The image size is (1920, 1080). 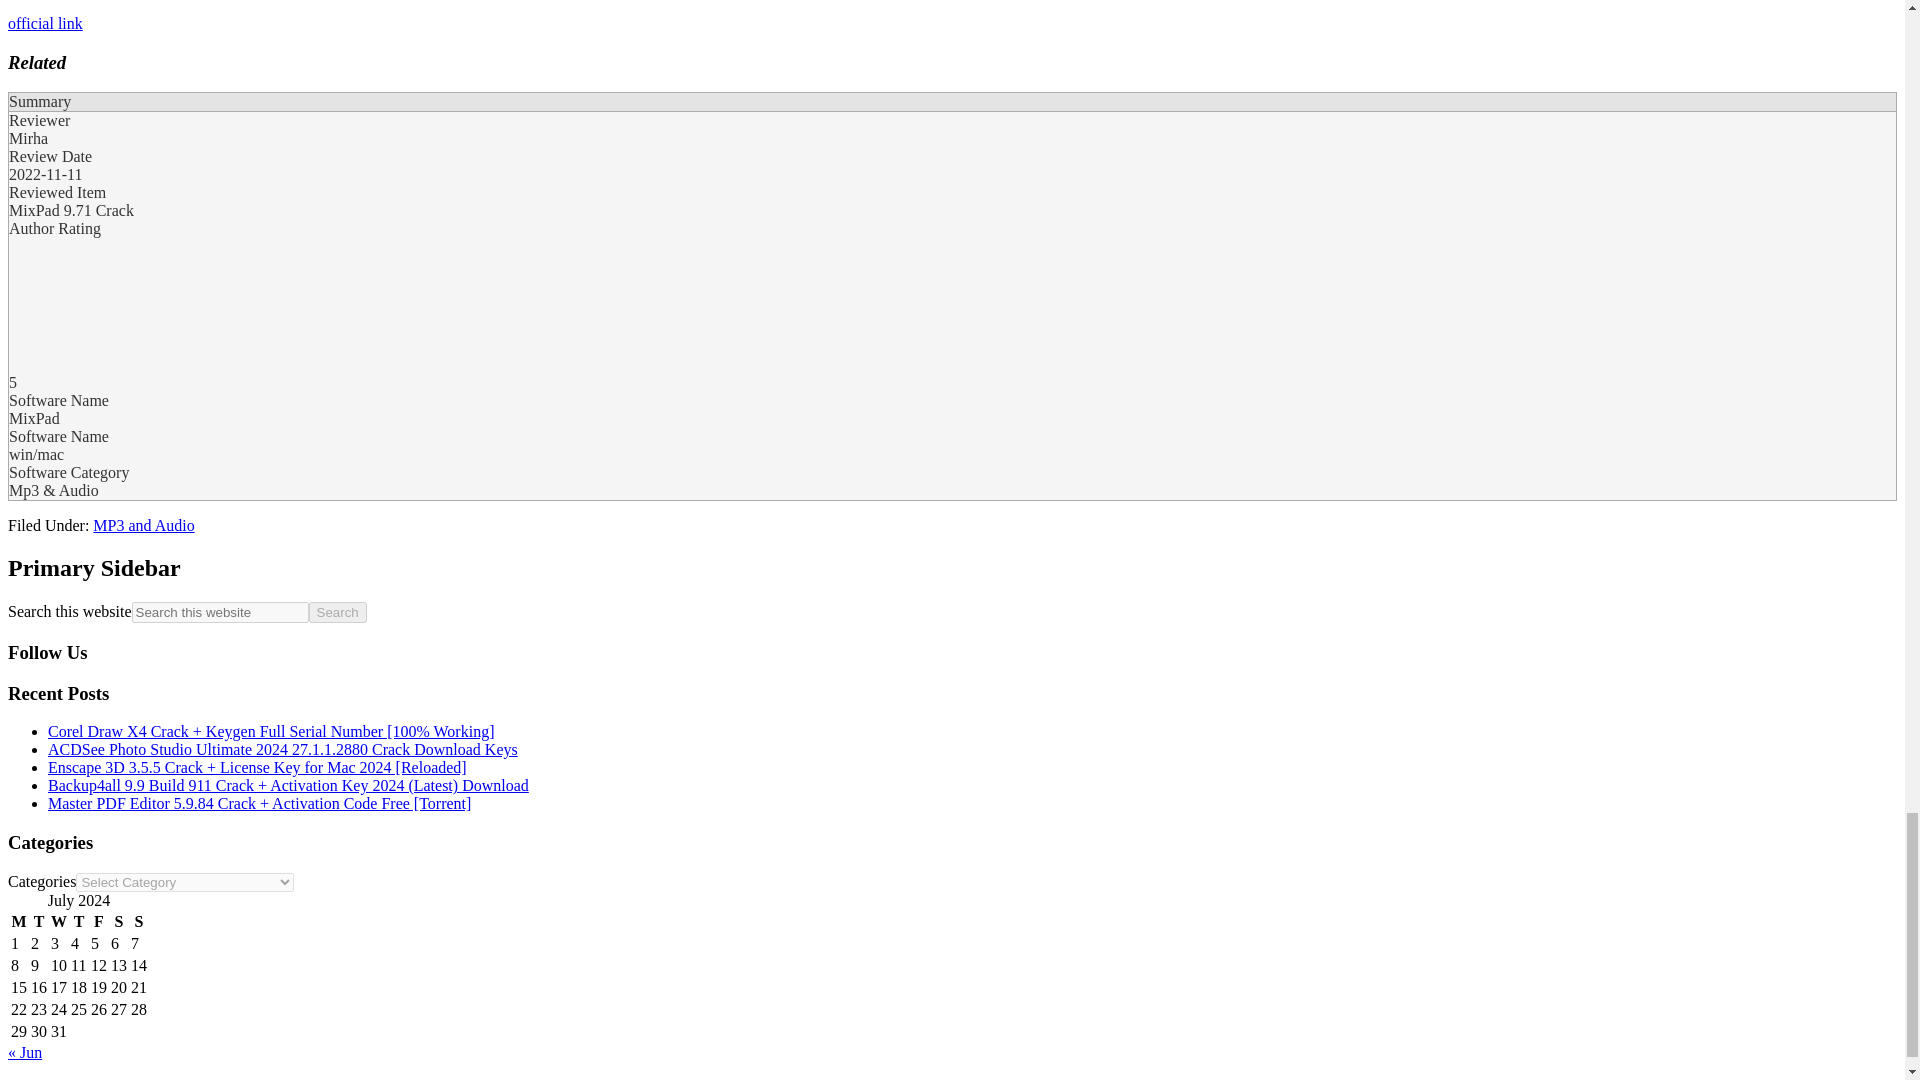 I want to click on Search, so click(x=338, y=612).